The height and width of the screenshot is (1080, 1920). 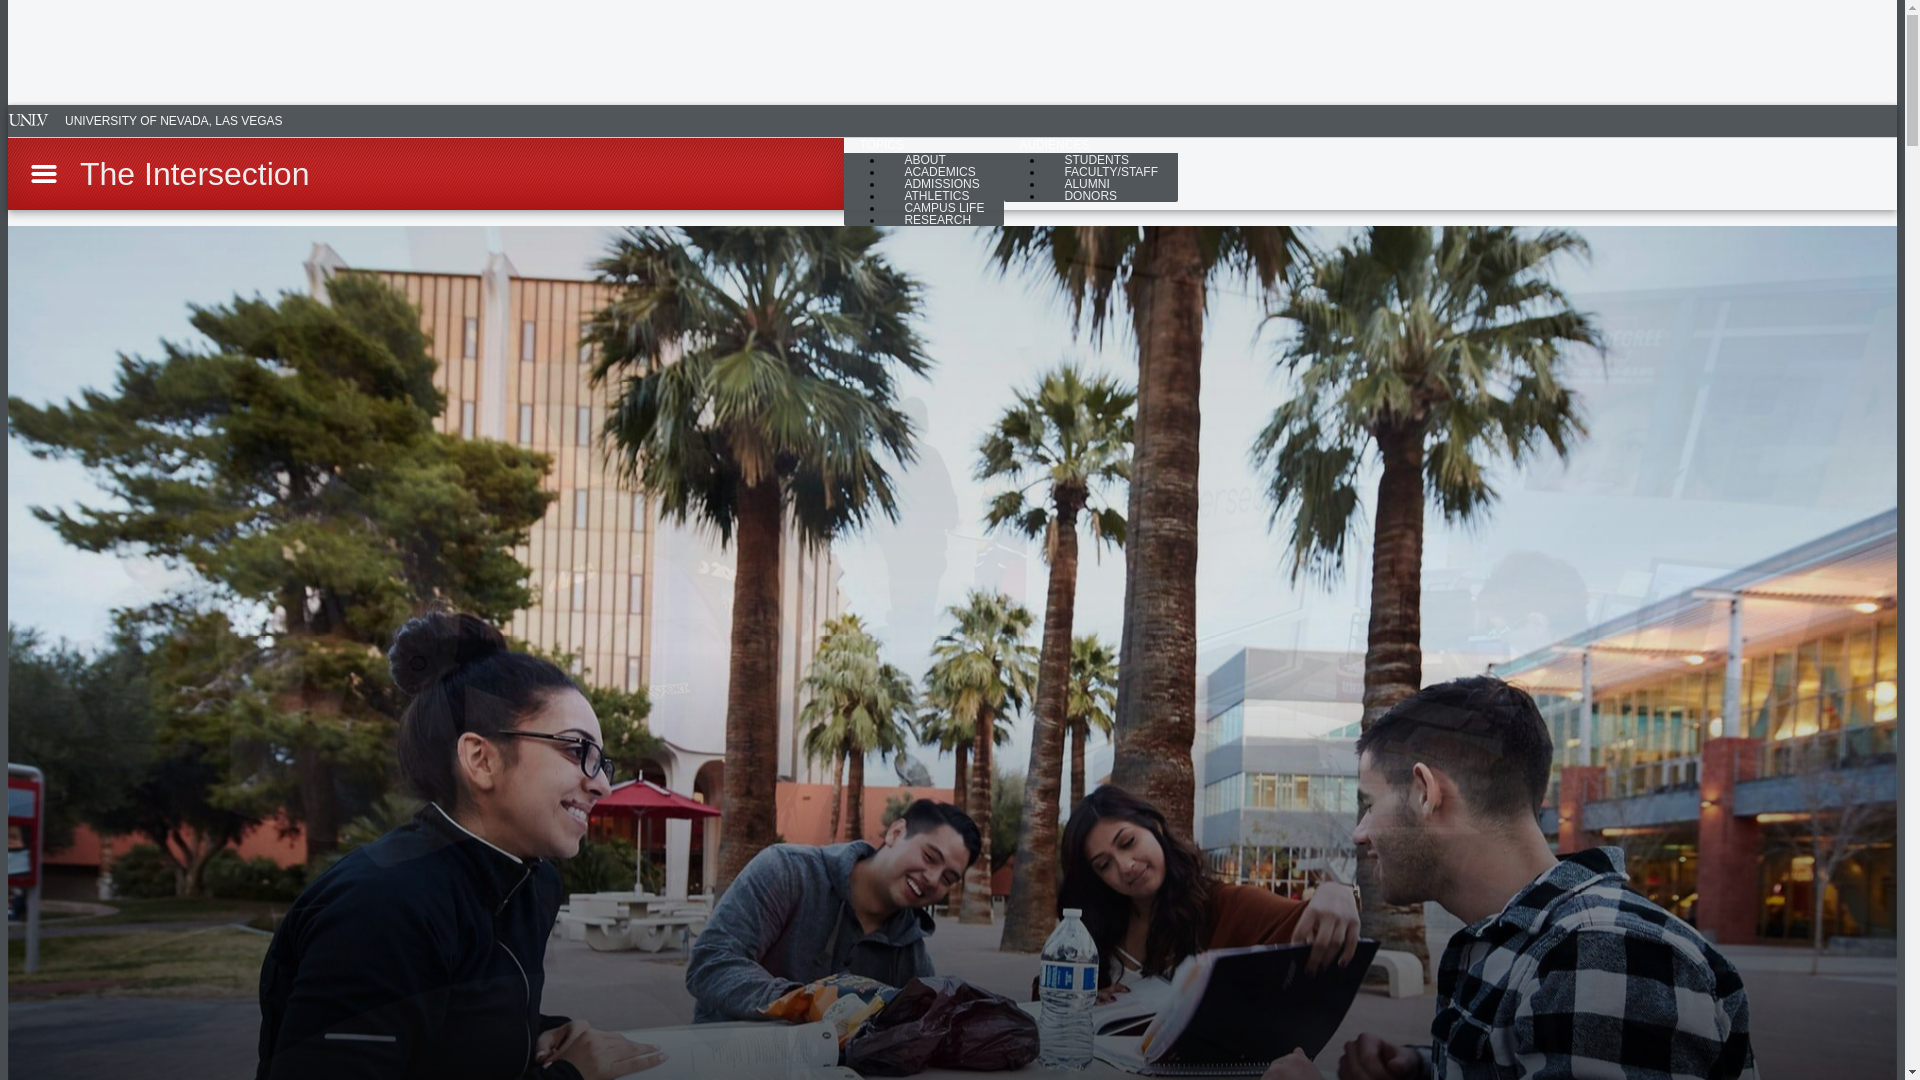 What do you see at coordinates (938, 171) in the screenshot?
I see `ACADEMICS` at bounding box center [938, 171].